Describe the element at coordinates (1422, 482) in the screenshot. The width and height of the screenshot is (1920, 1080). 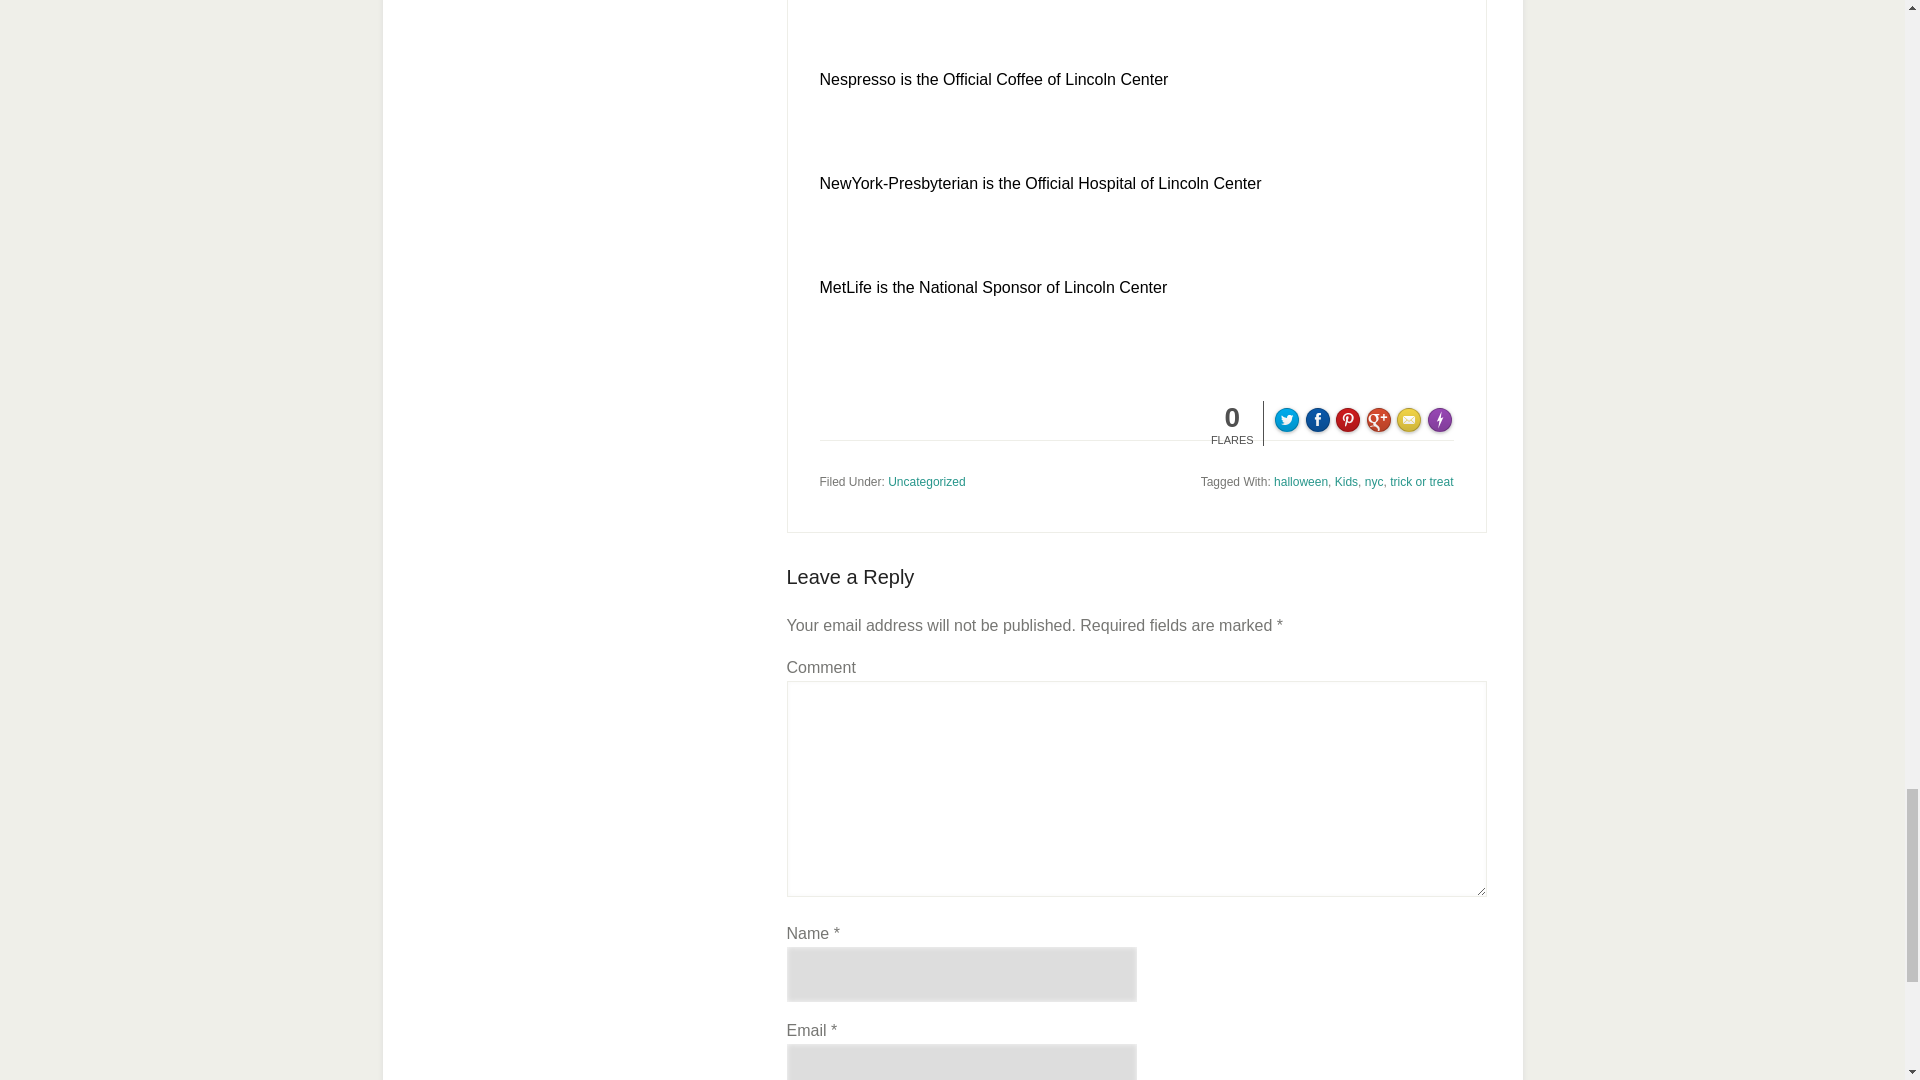
I see `trick or treat` at that location.